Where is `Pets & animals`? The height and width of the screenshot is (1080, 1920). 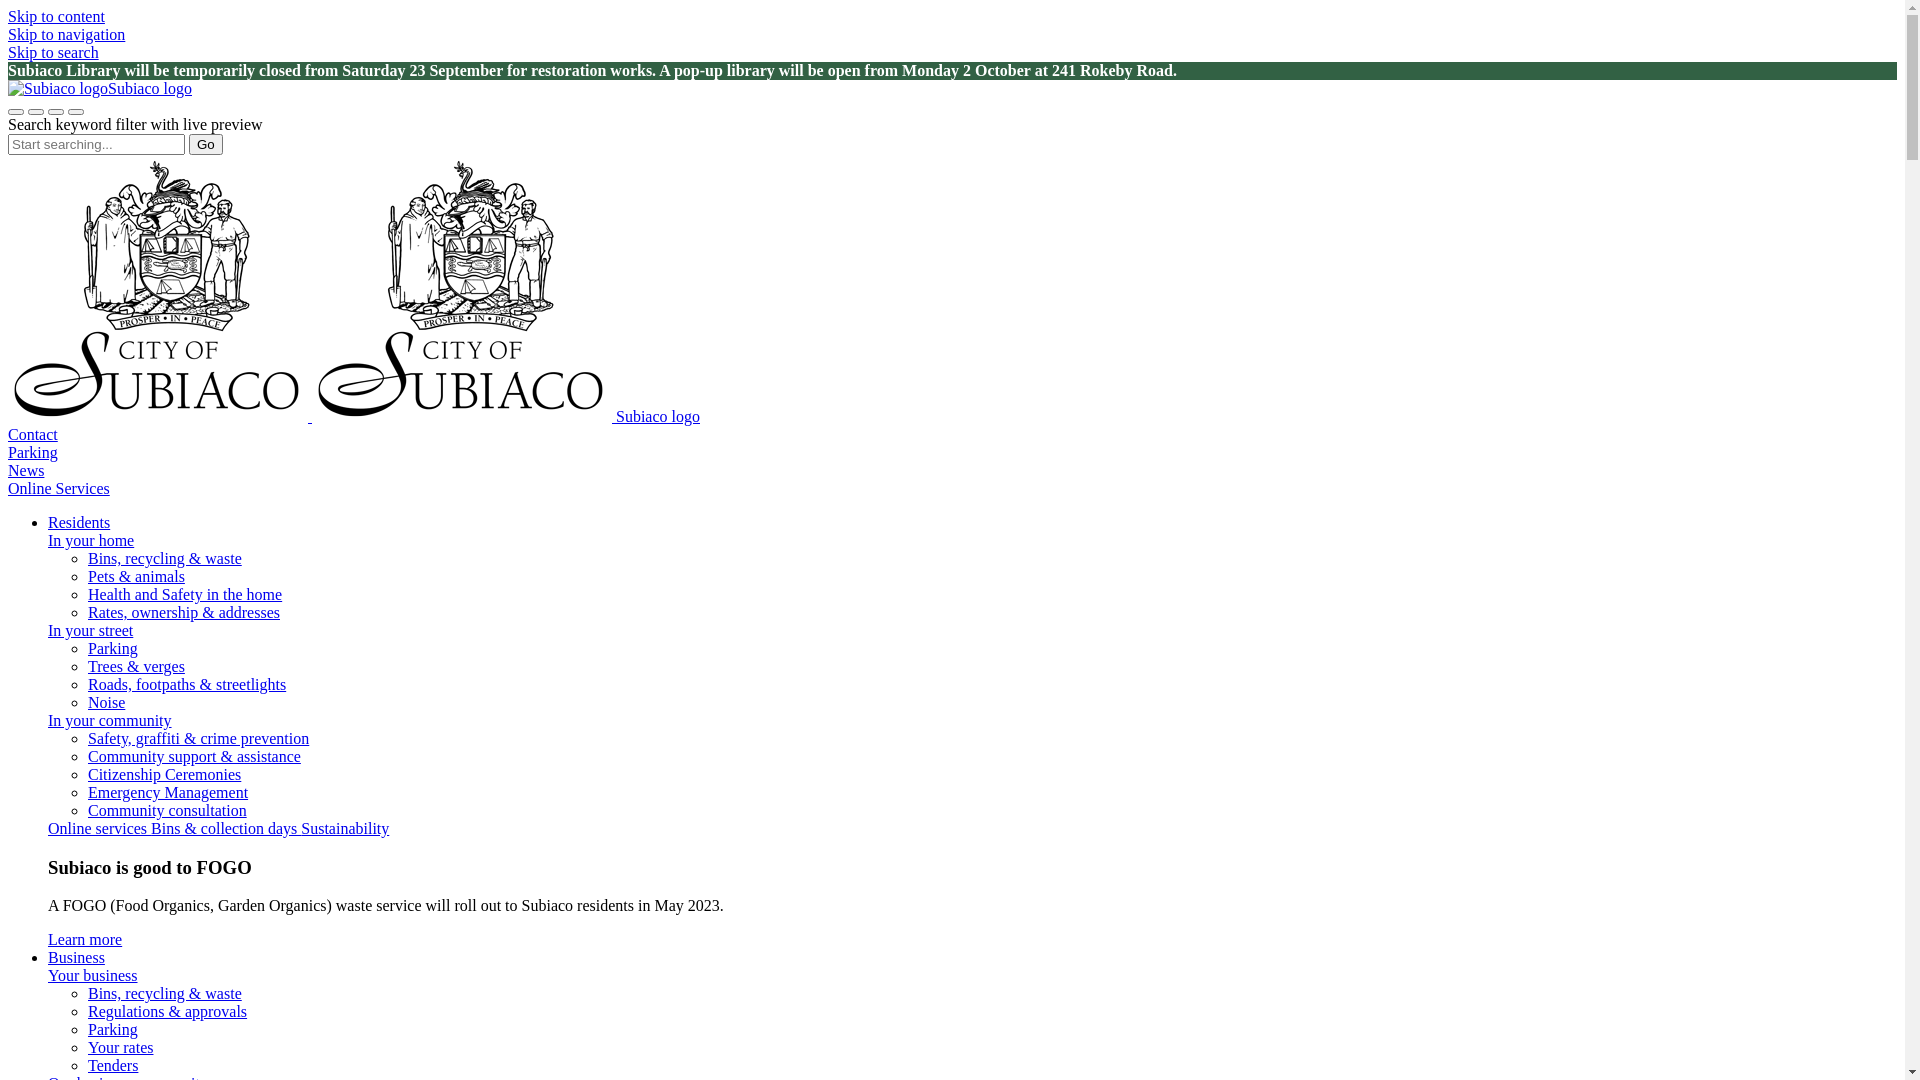
Pets & animals is located at coordinates (136, 576).